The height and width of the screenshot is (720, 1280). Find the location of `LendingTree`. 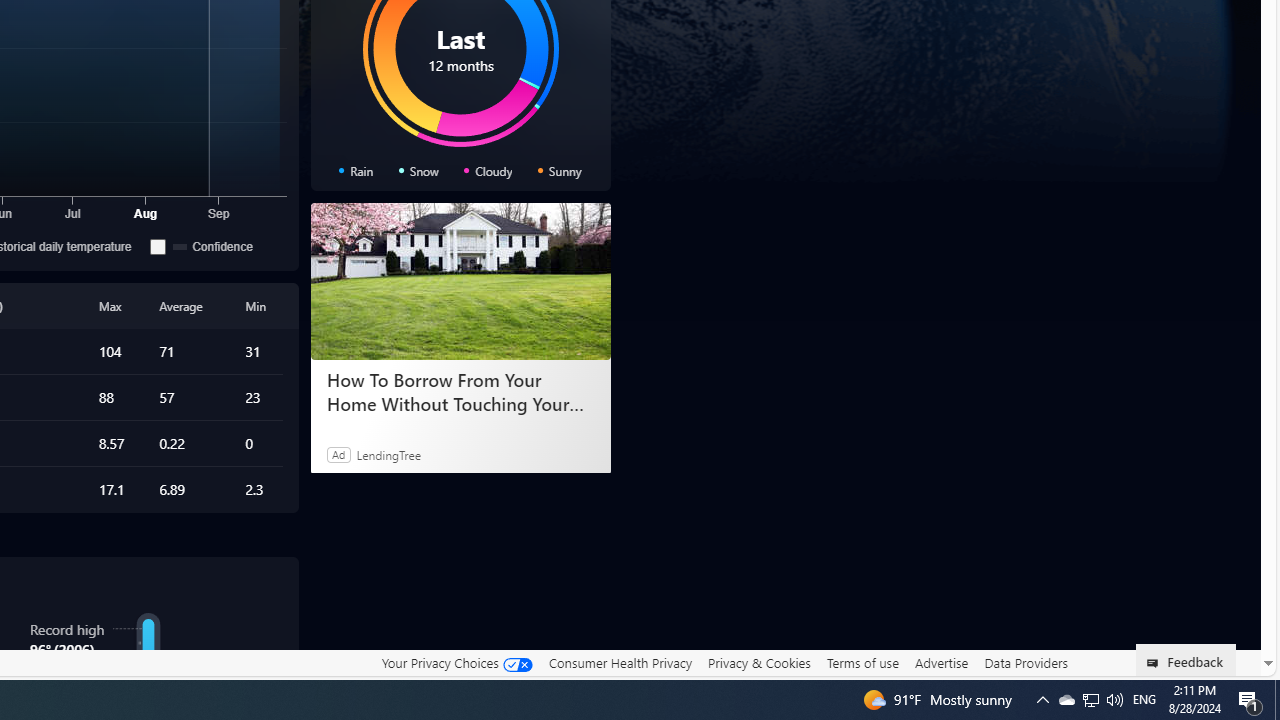

LendingTree is located at coordinates (388, 454).